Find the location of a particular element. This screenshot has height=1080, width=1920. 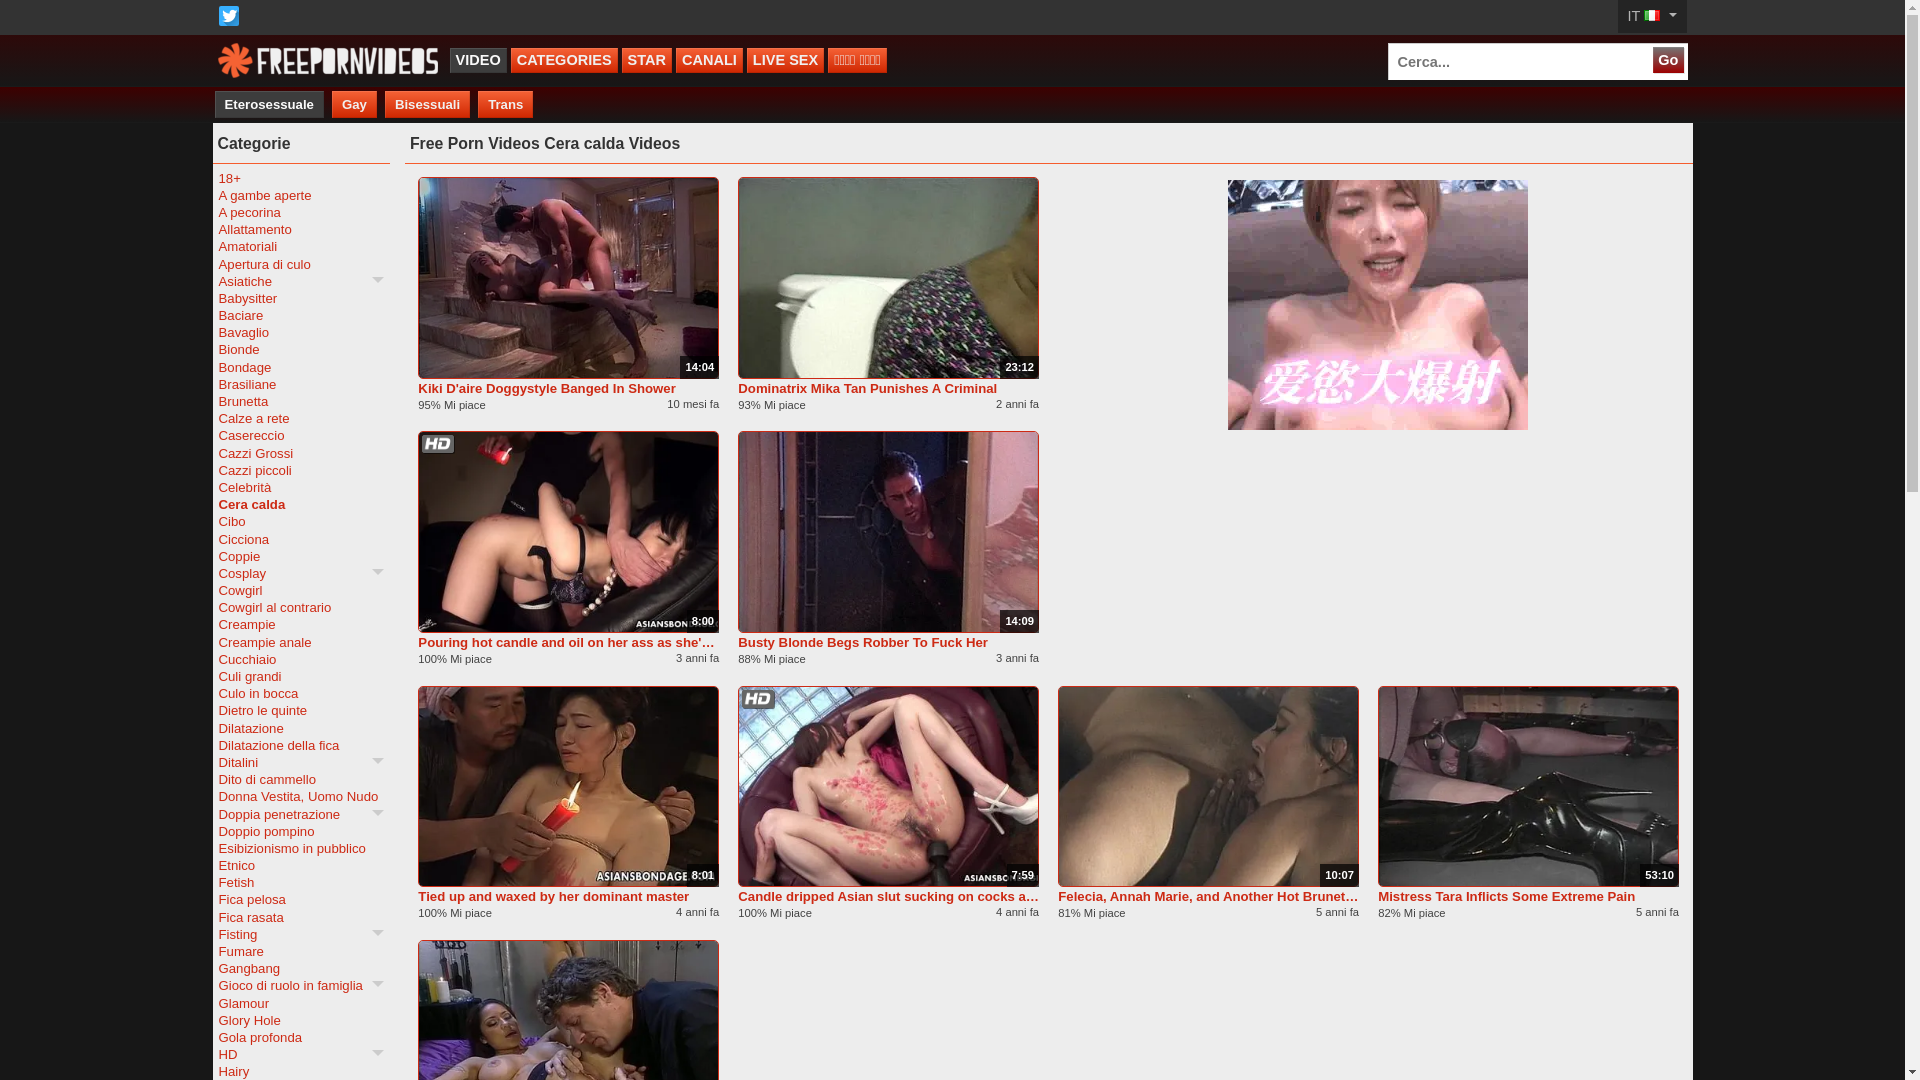

Fetish is located at coordinates (301, 882).